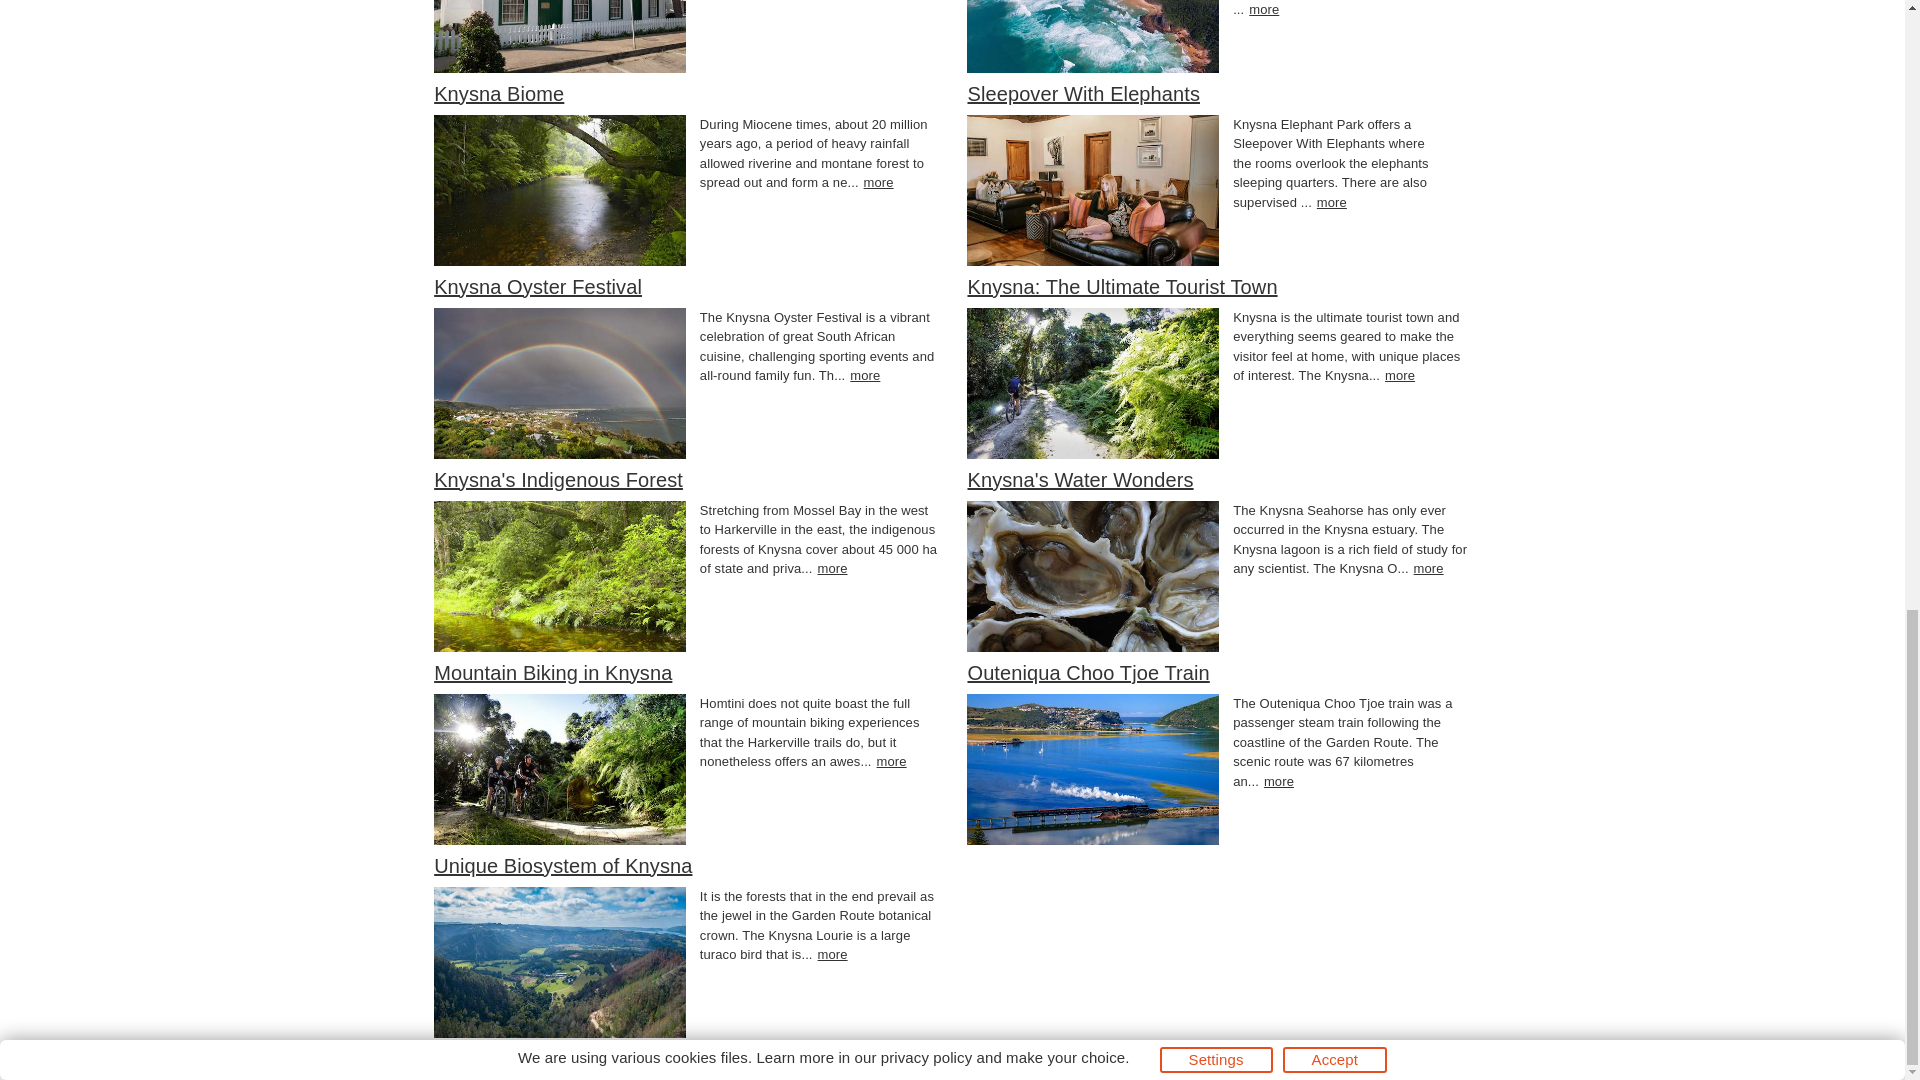  What do you see at coordinates (1122, 287) in the screenshot?
I see `Knysna: The Ultimate Tourist Town` at bounding box center [1122, 287].